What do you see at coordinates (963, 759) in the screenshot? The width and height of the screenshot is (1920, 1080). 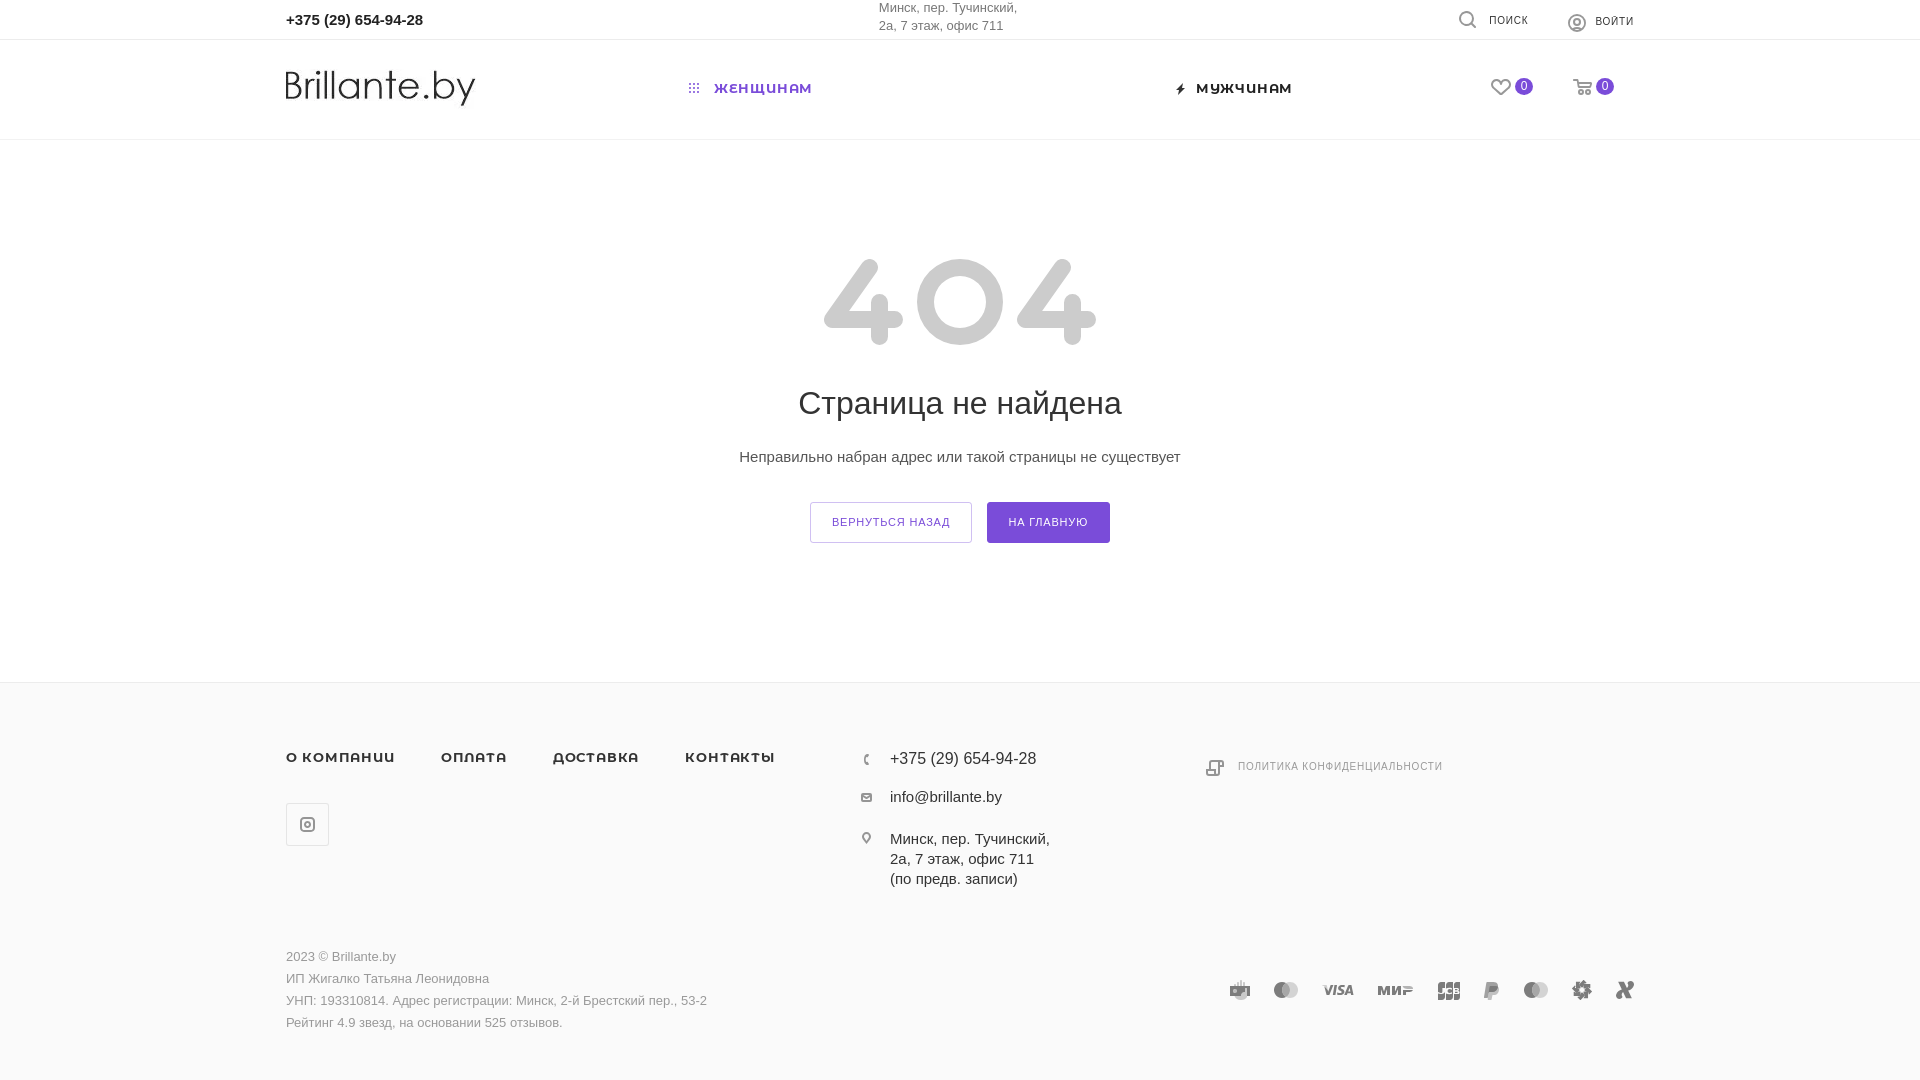 I see `+375 (29) 654-94-28` at bounding box center [963, 759].